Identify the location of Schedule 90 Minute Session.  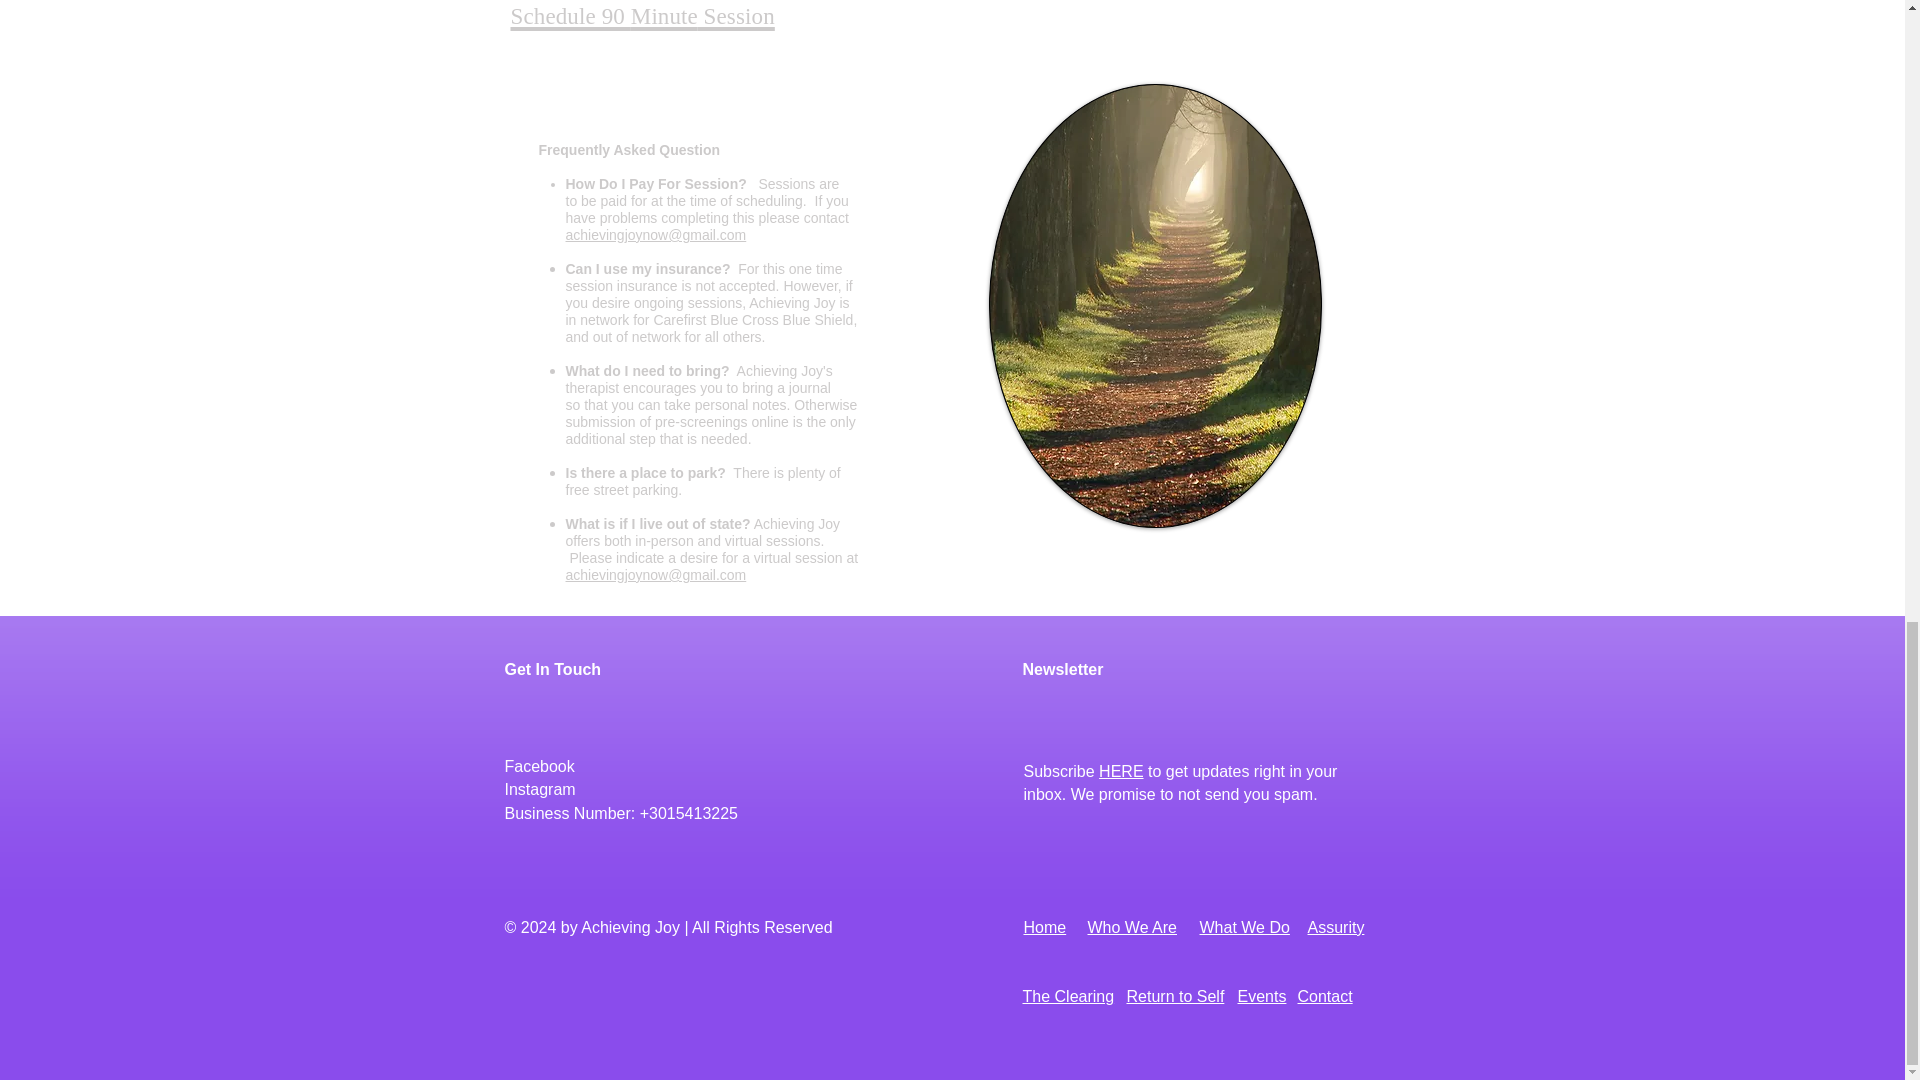
(642, 16).